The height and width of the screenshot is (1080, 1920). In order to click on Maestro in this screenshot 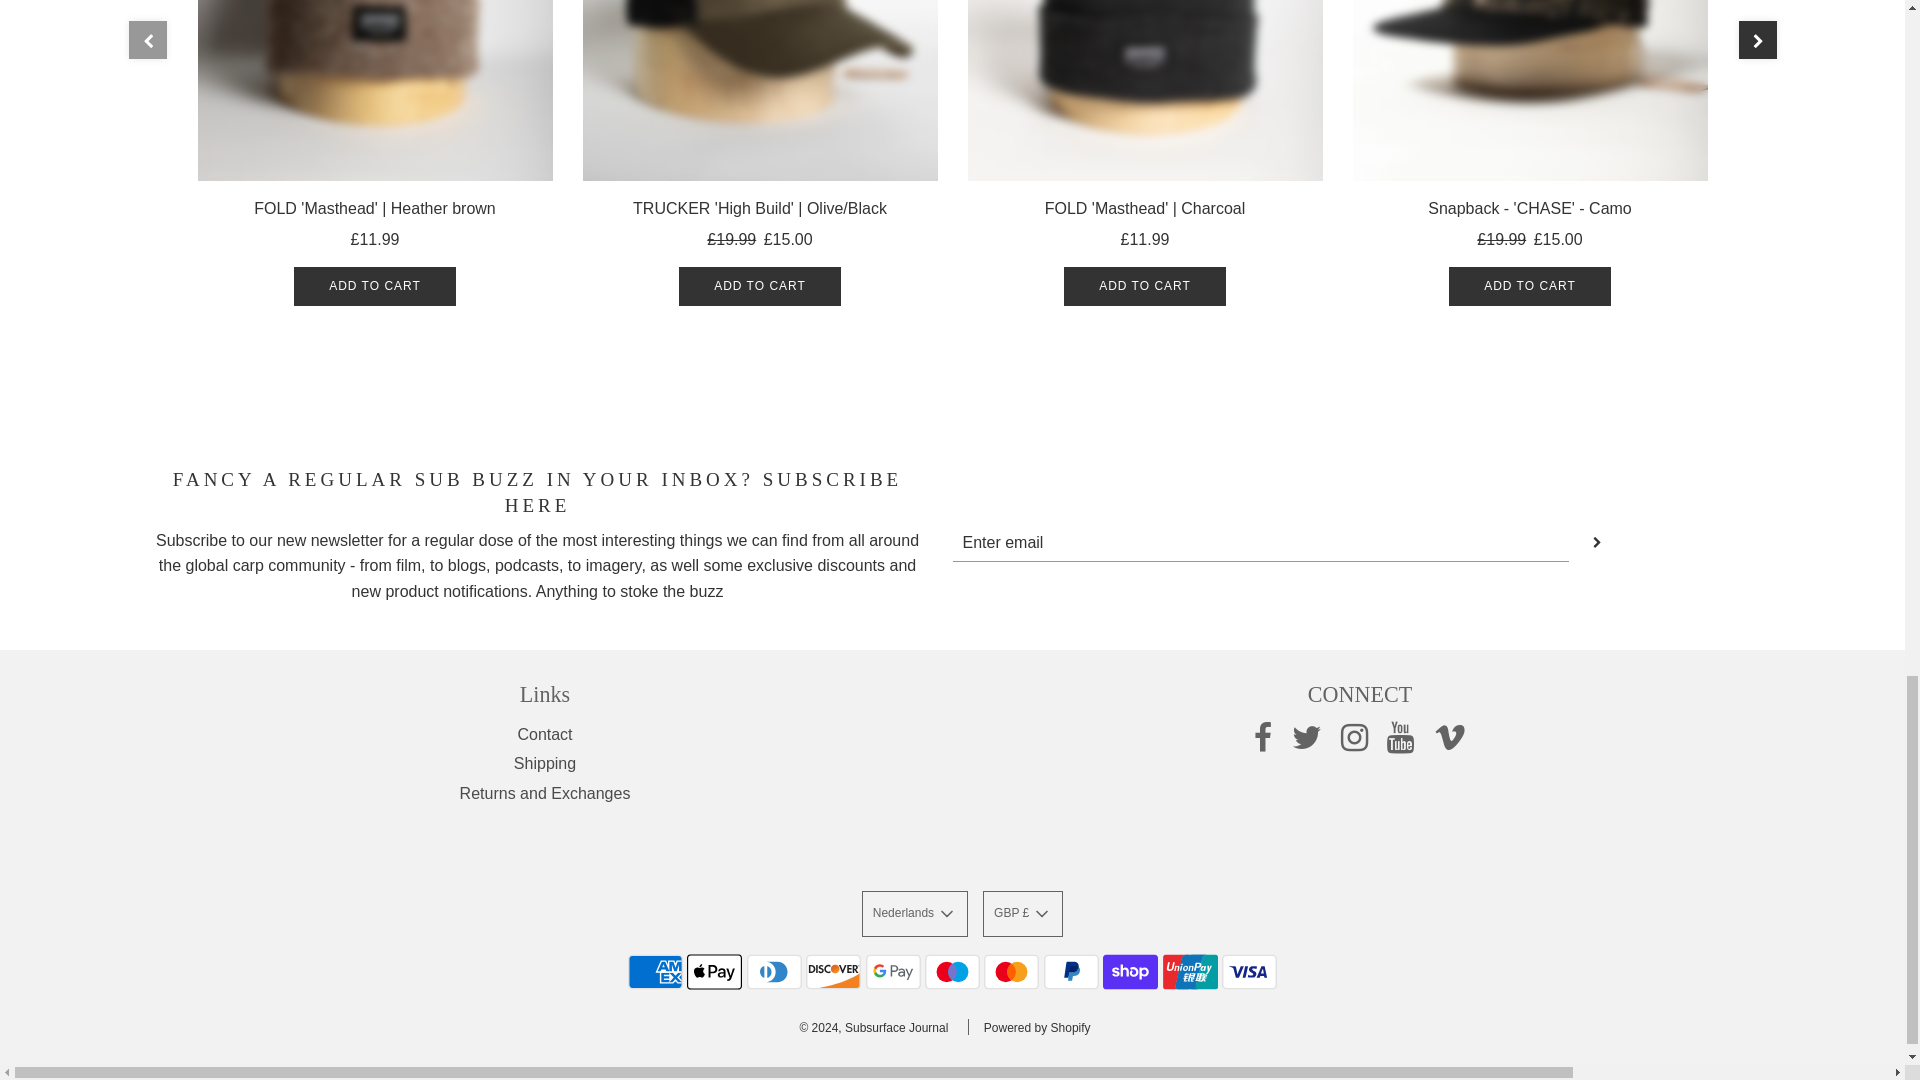, I will do `click(952, 972)`.